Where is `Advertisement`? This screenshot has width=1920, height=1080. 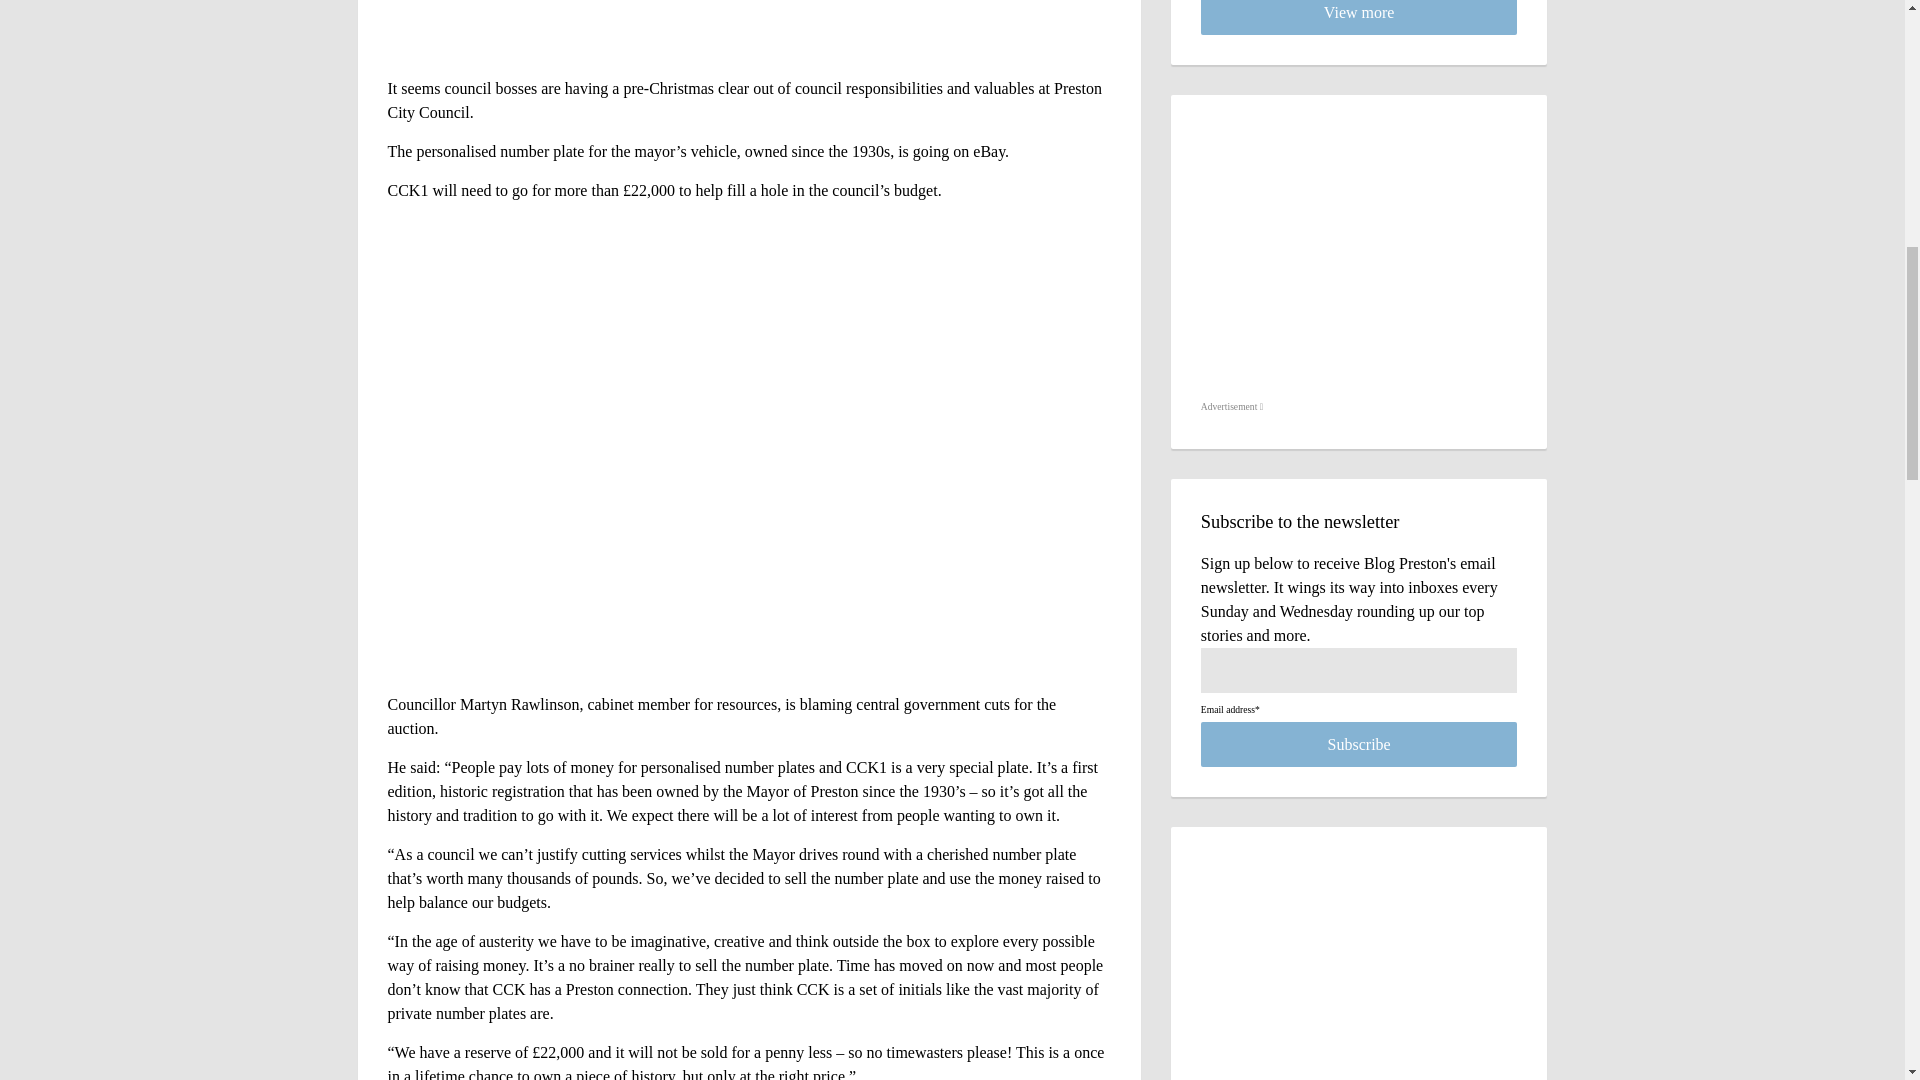 Advertisement is located at coordinates (1232, 407).